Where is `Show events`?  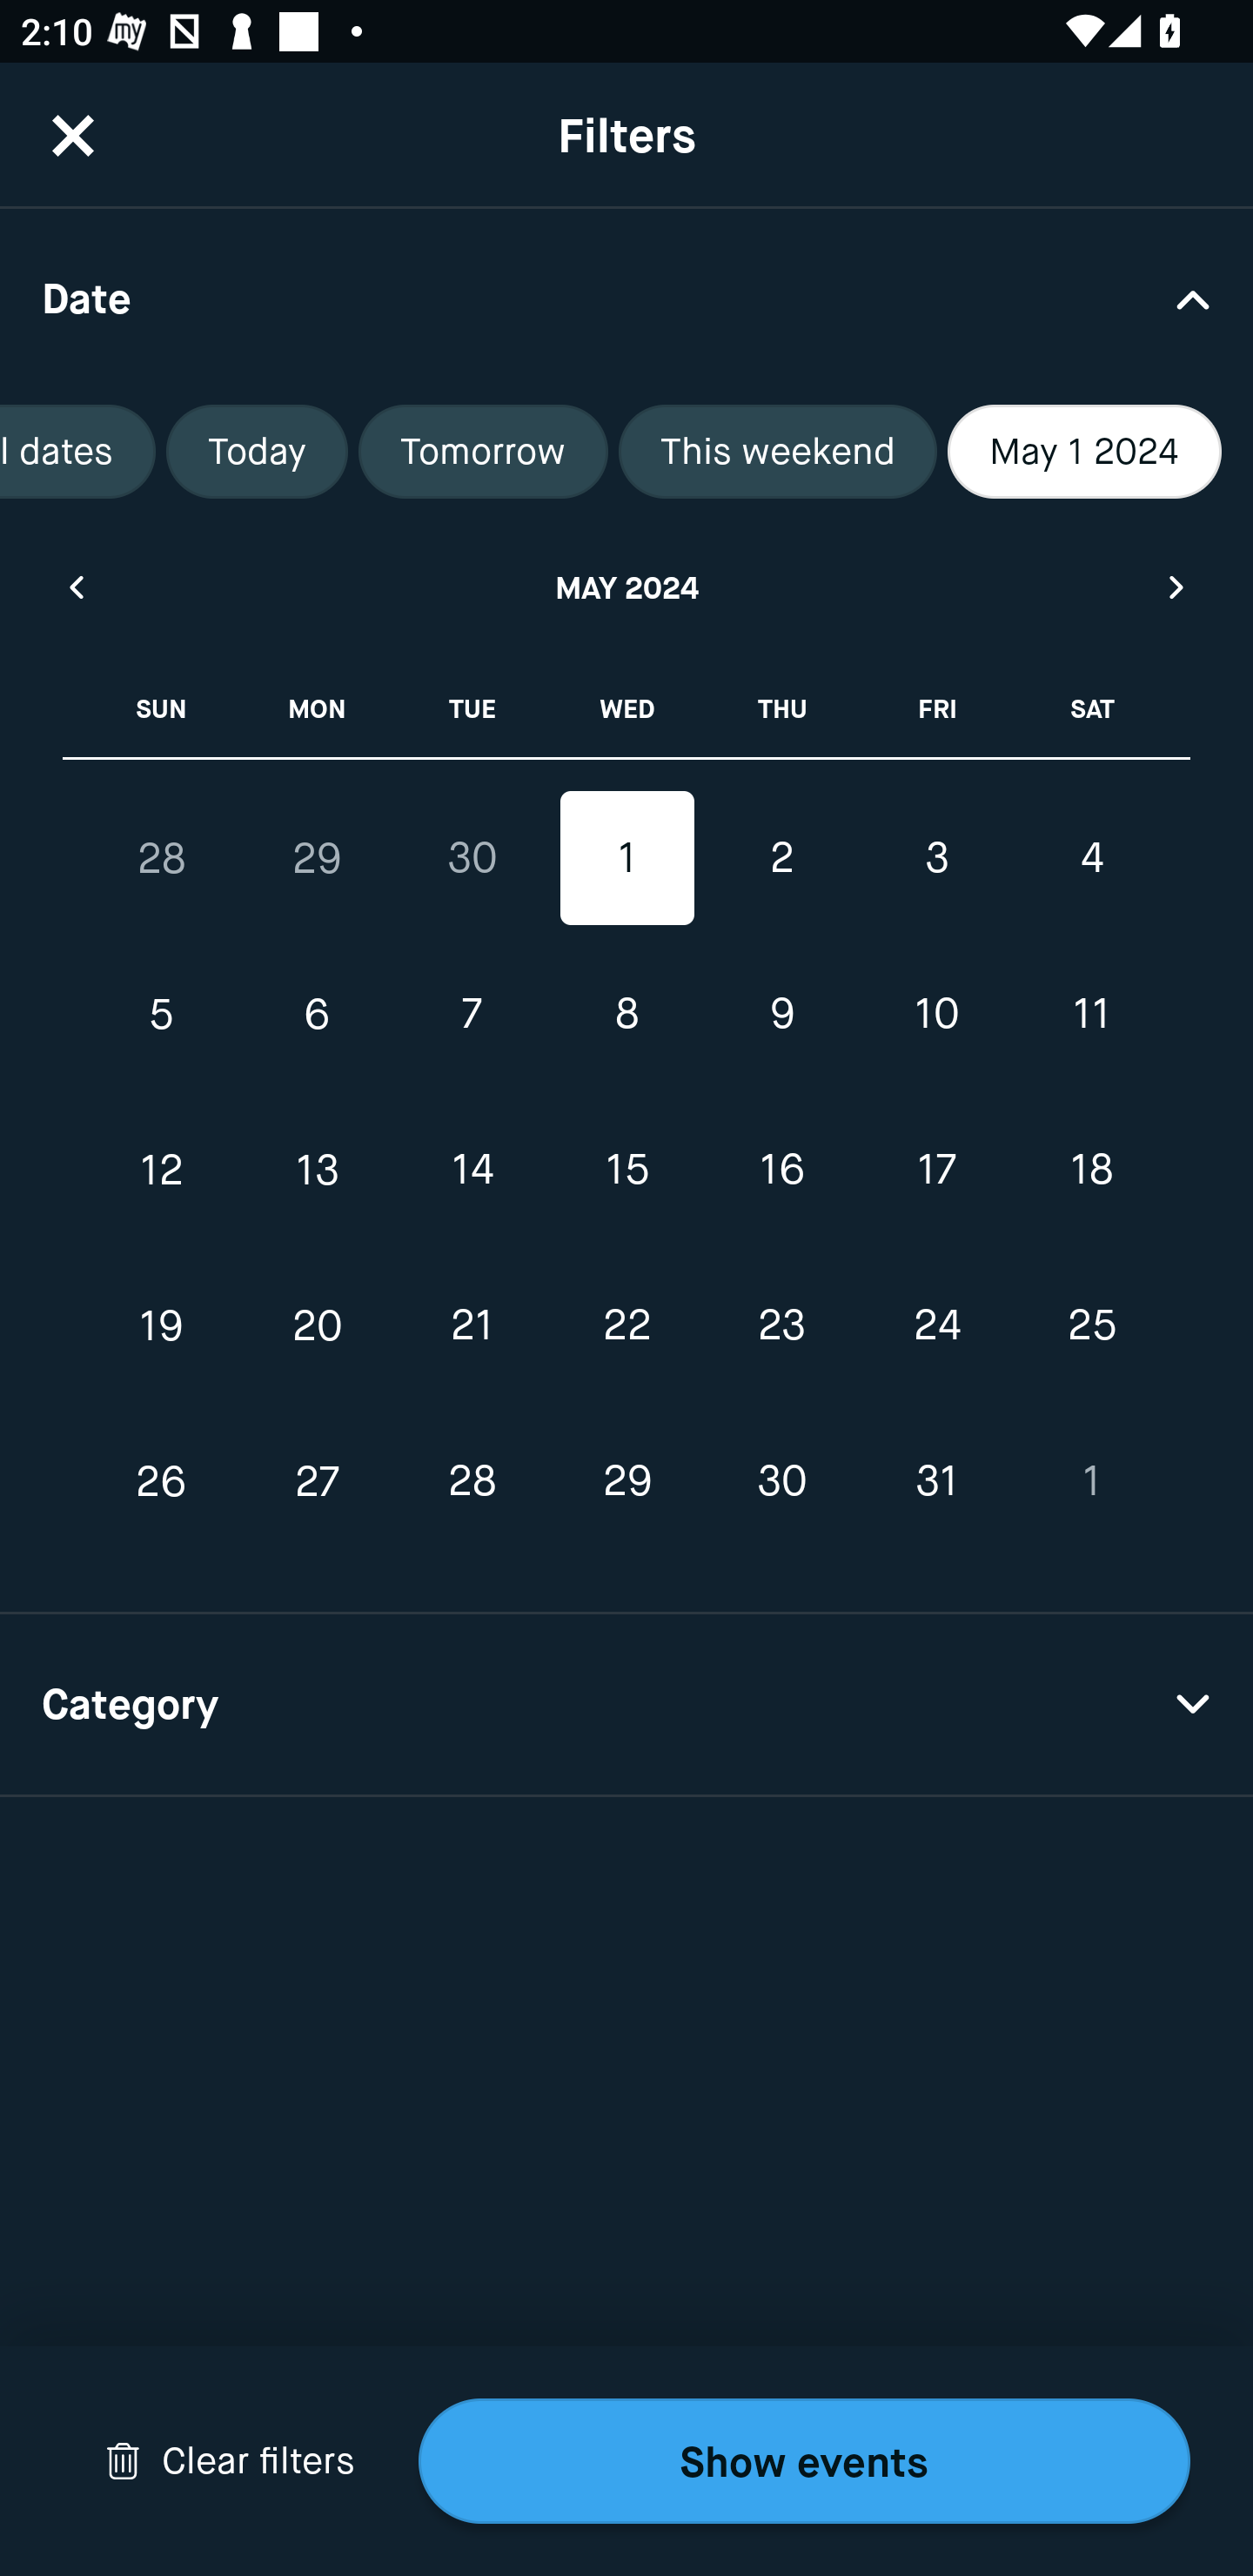
Show events is located at coordinates (804, 2461).